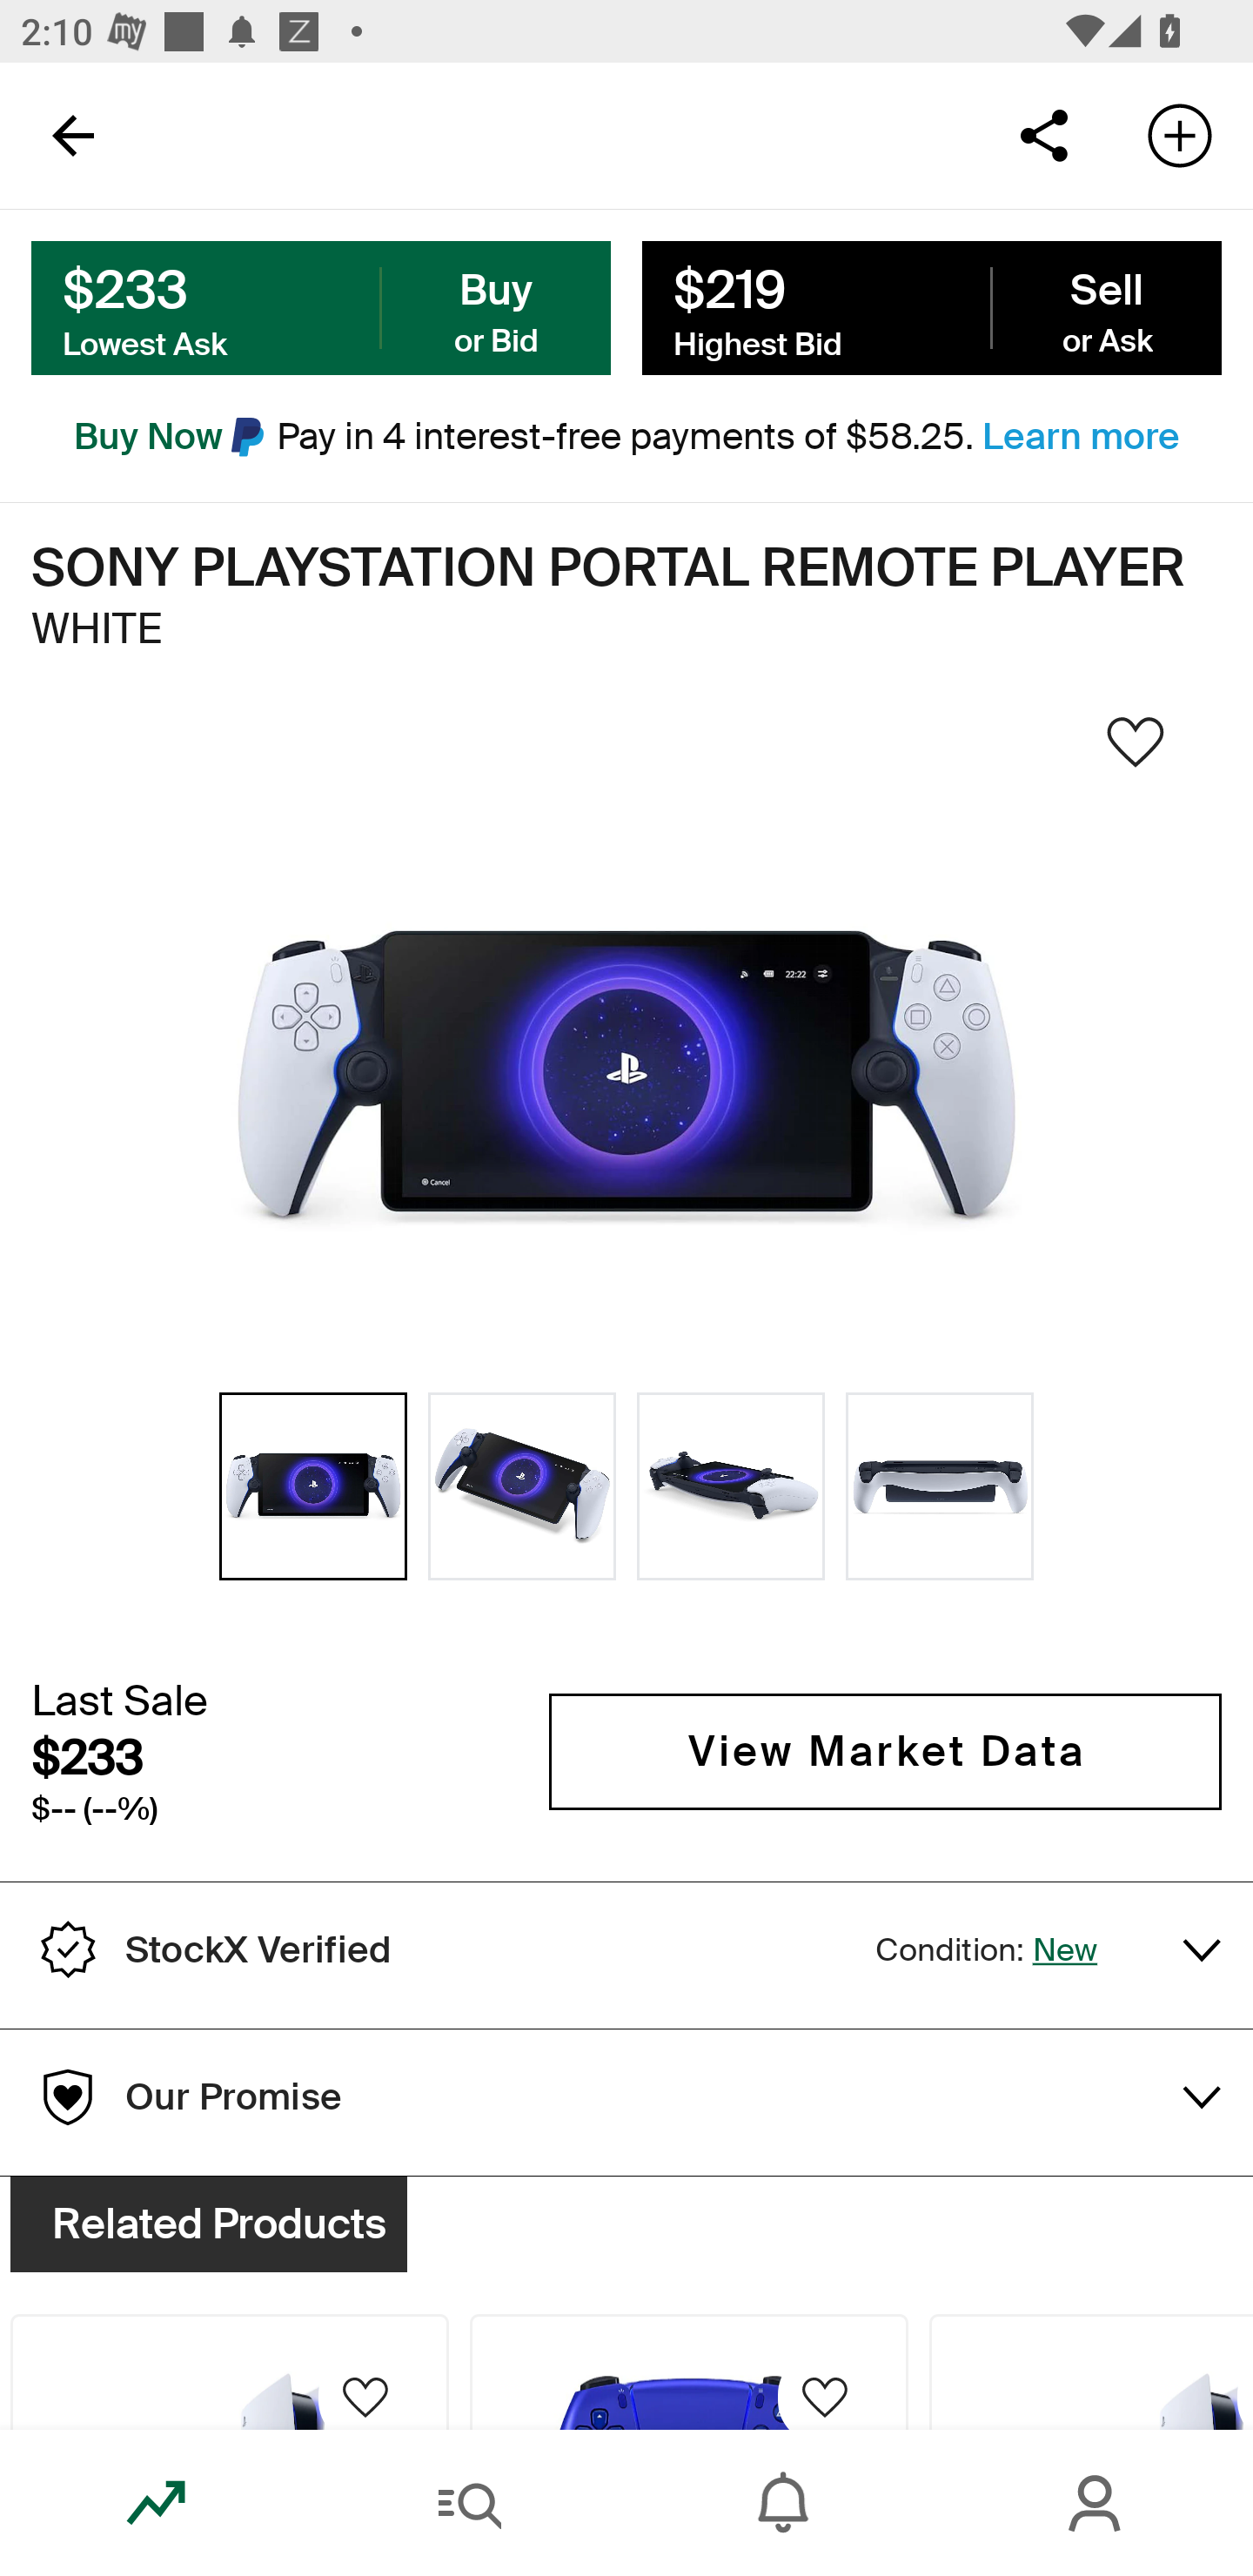 The height and width of the screenshot is (2576, 1253). Describe the element at coordinates (1043, 134) in the screenshot. I see `Share` at that location.